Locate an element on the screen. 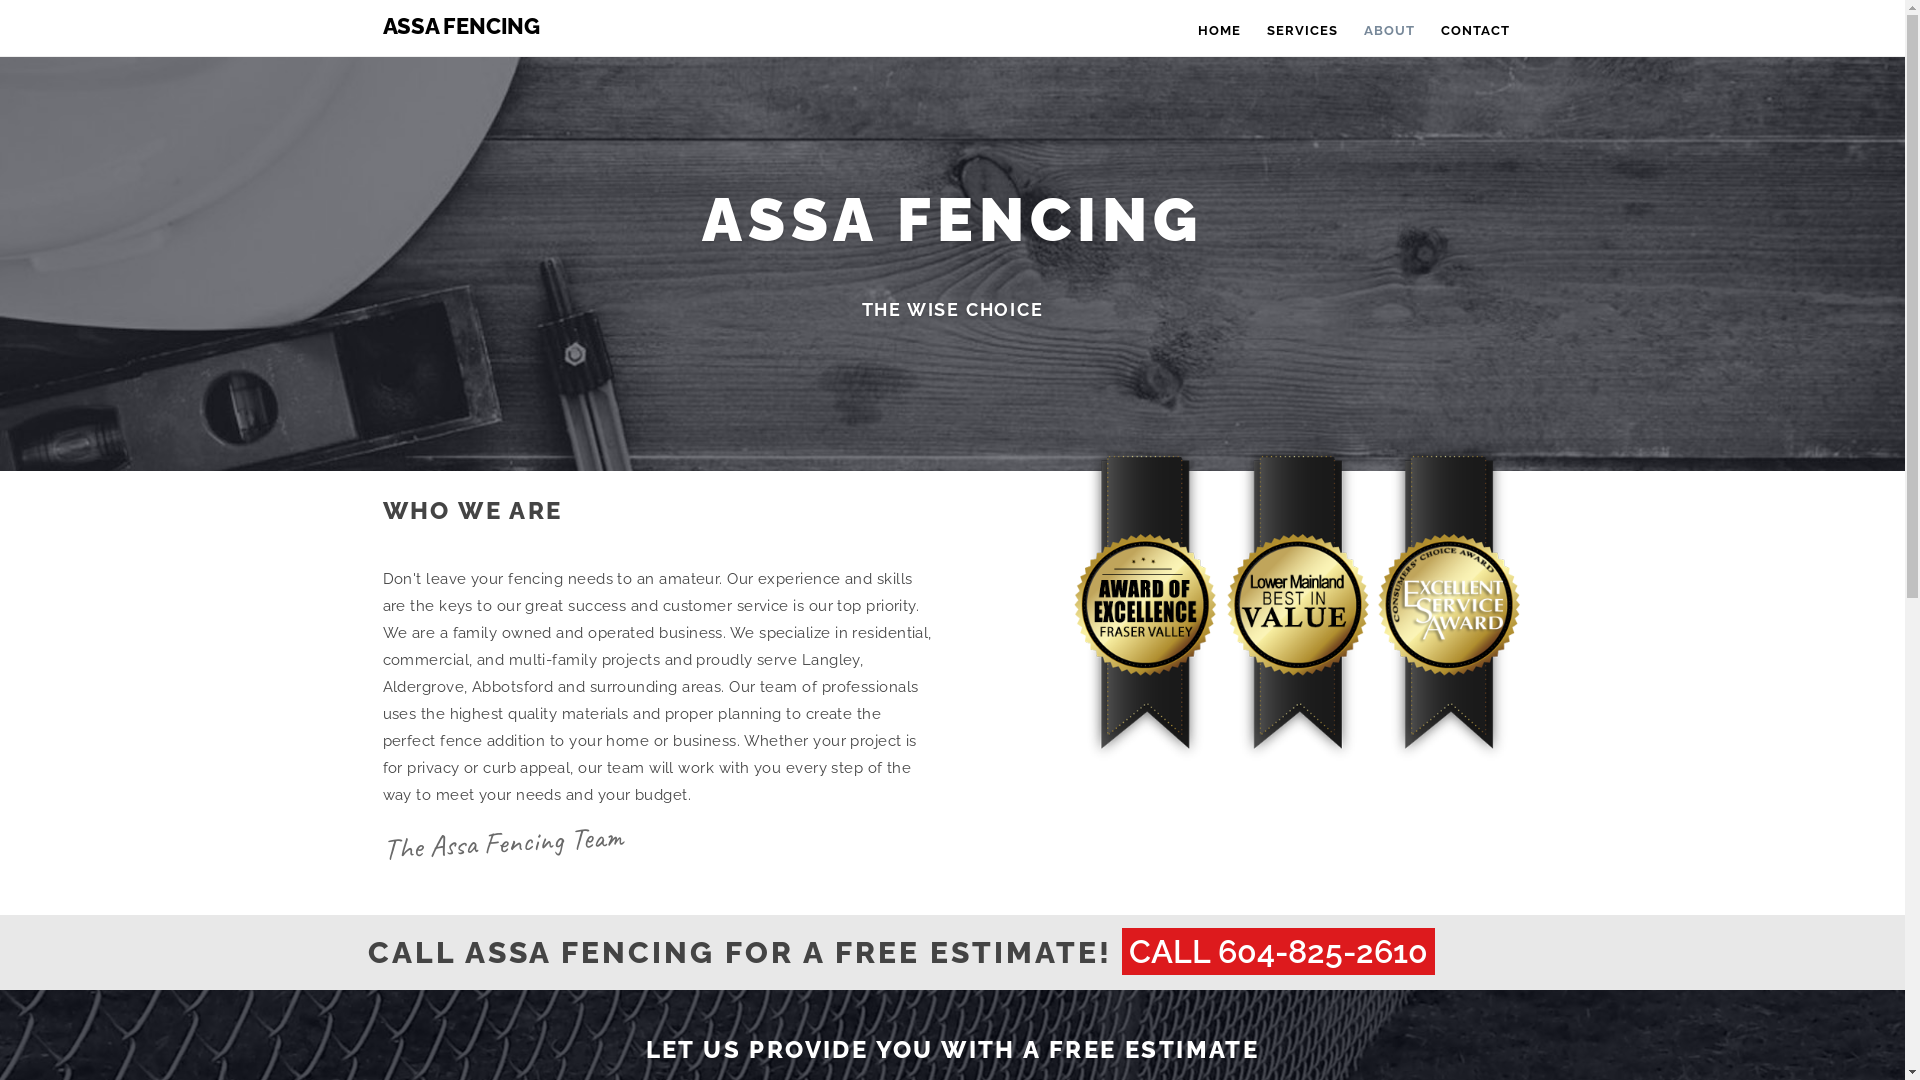  CONTACT is located at coordinates (1476, 28).